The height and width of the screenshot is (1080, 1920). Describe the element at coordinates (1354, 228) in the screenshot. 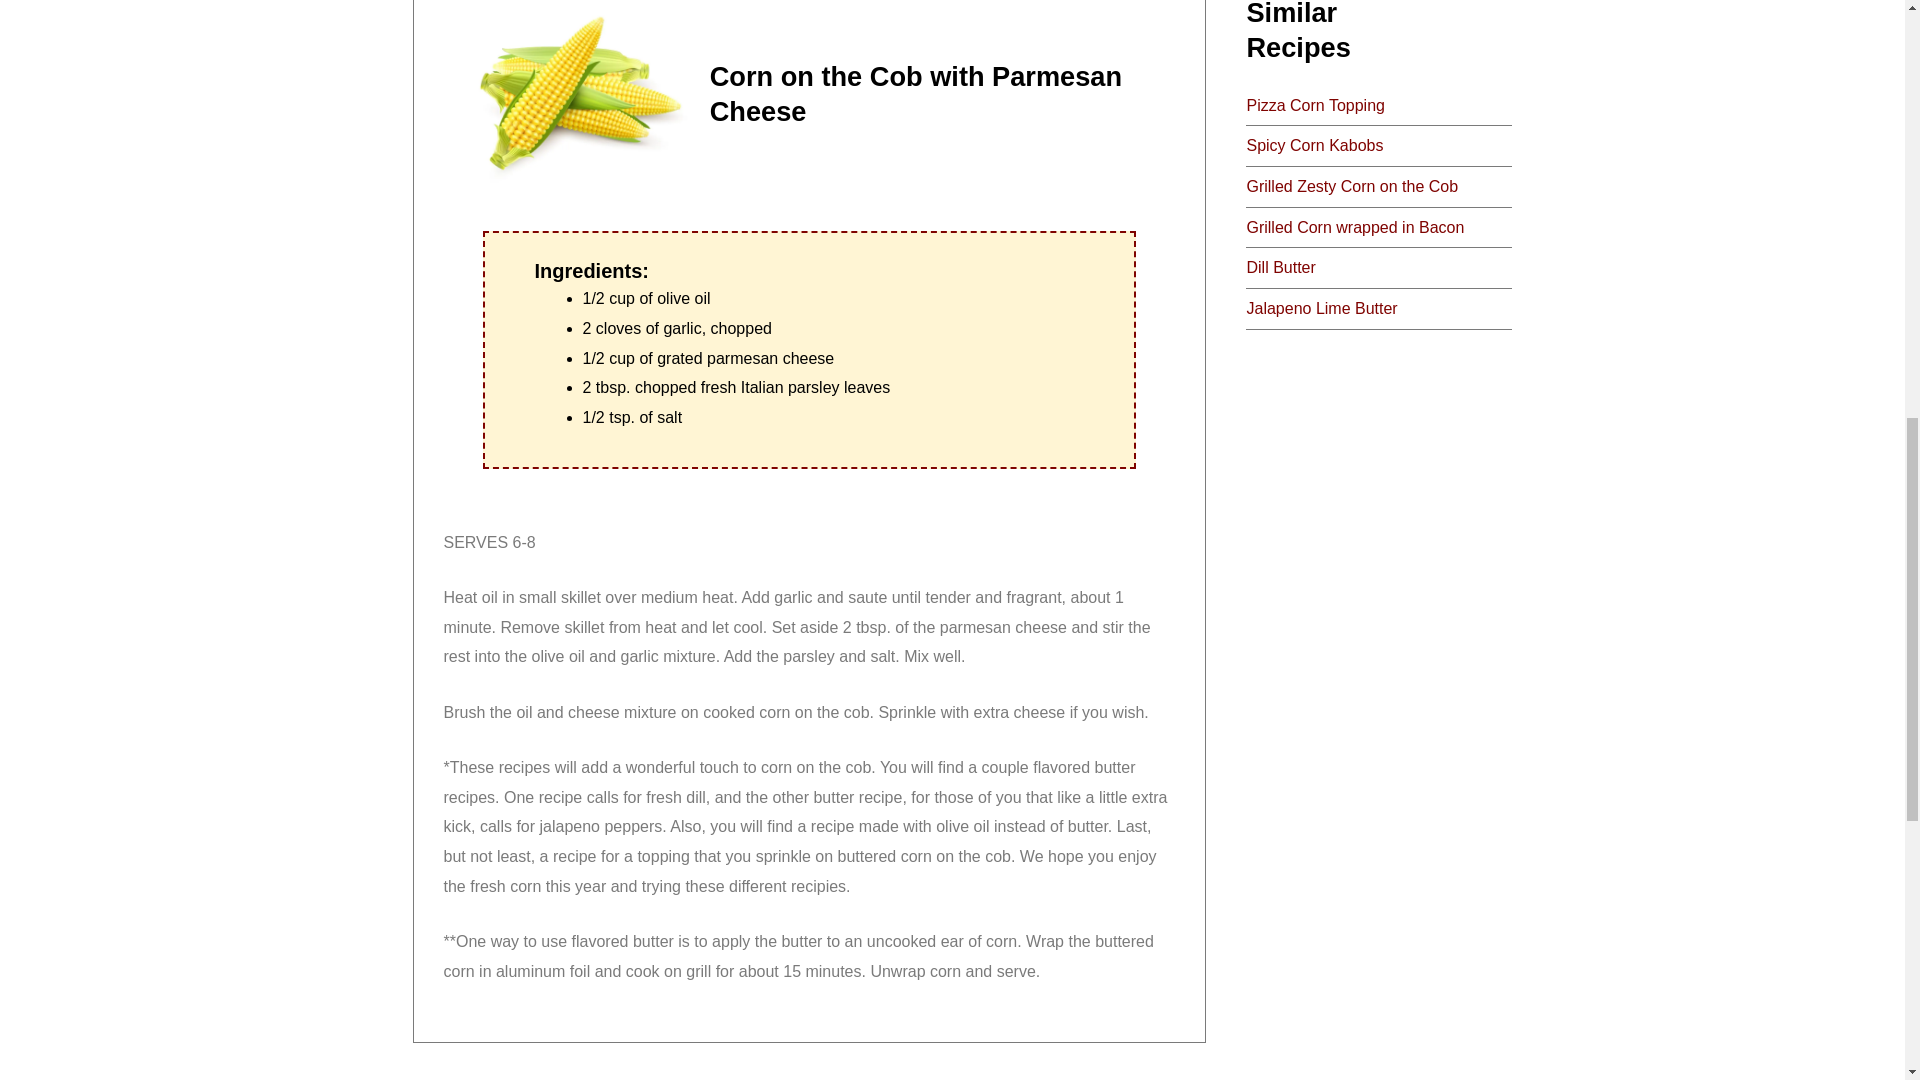

I see `Grilled Corn wrapped in Bacon` at that location.